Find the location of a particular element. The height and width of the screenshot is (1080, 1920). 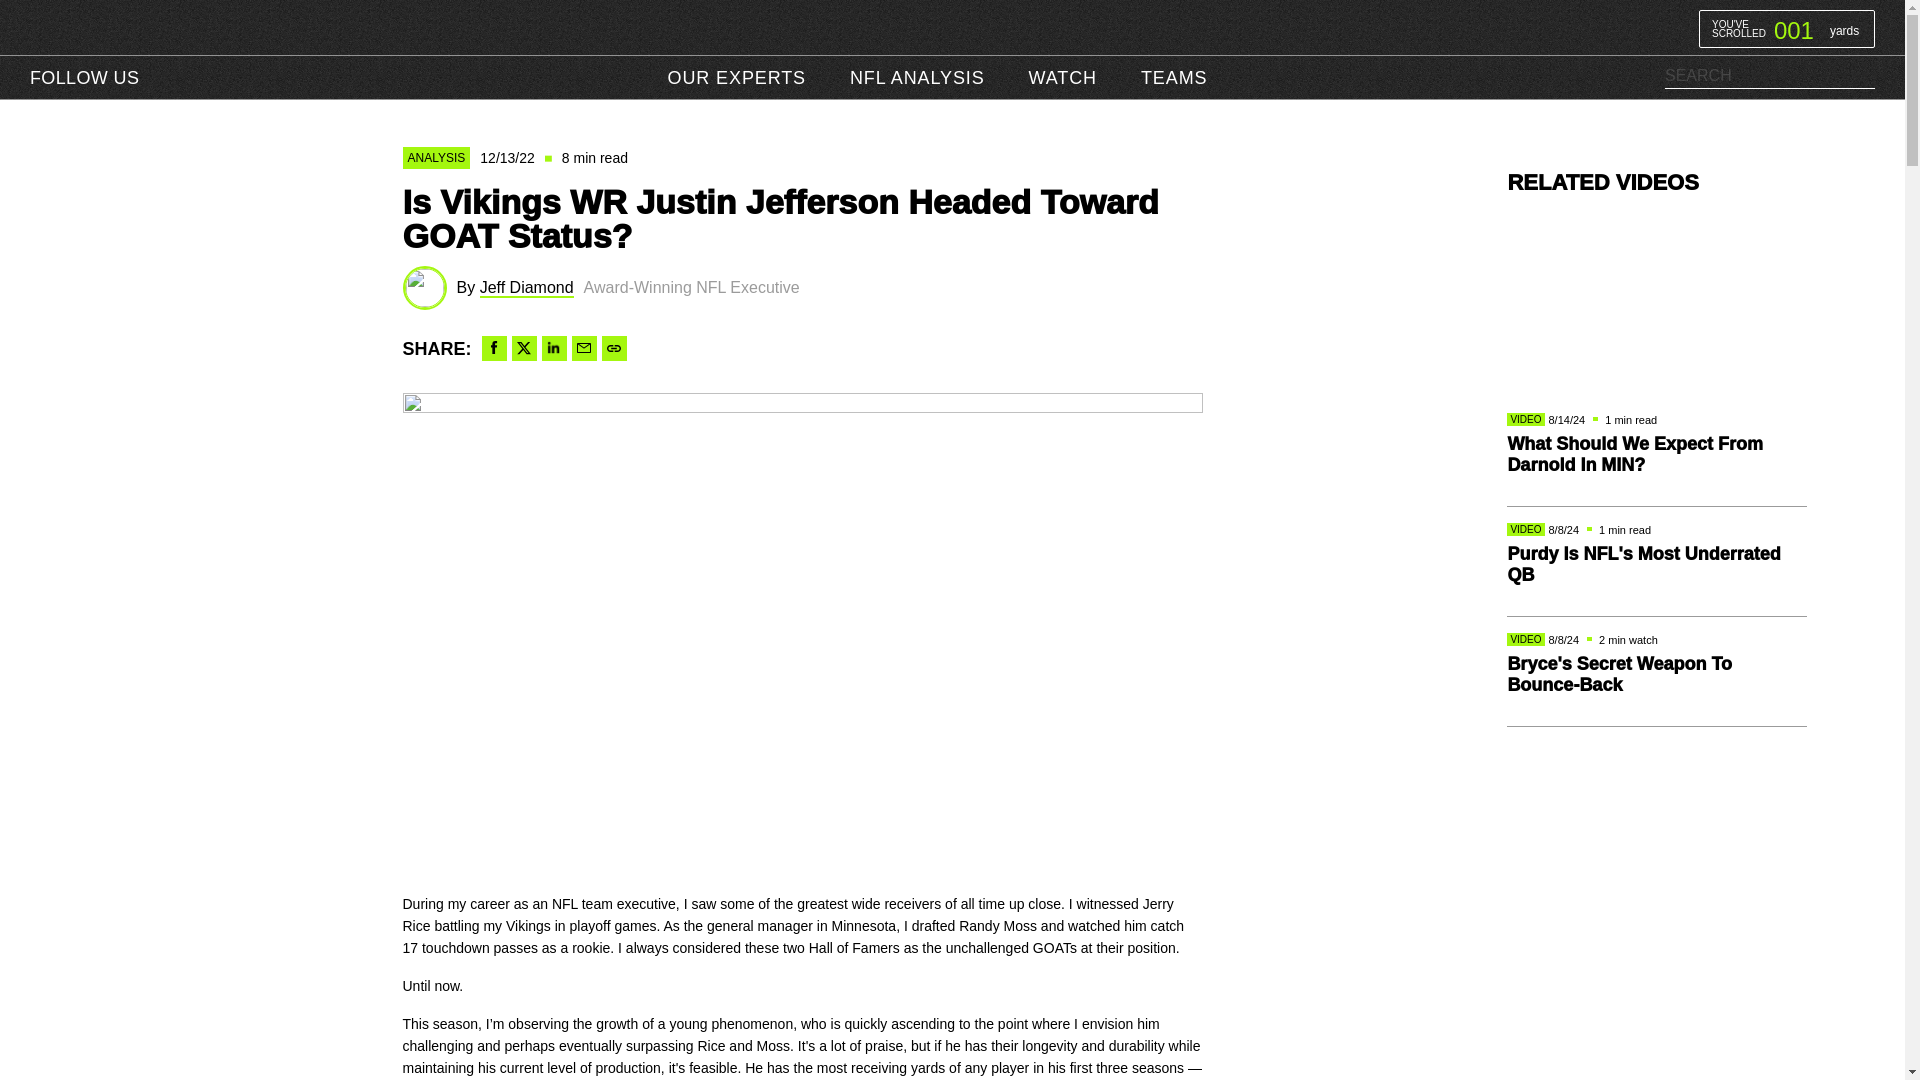

YOU'VE SCROLLED is located at coordinates (1787, 28).